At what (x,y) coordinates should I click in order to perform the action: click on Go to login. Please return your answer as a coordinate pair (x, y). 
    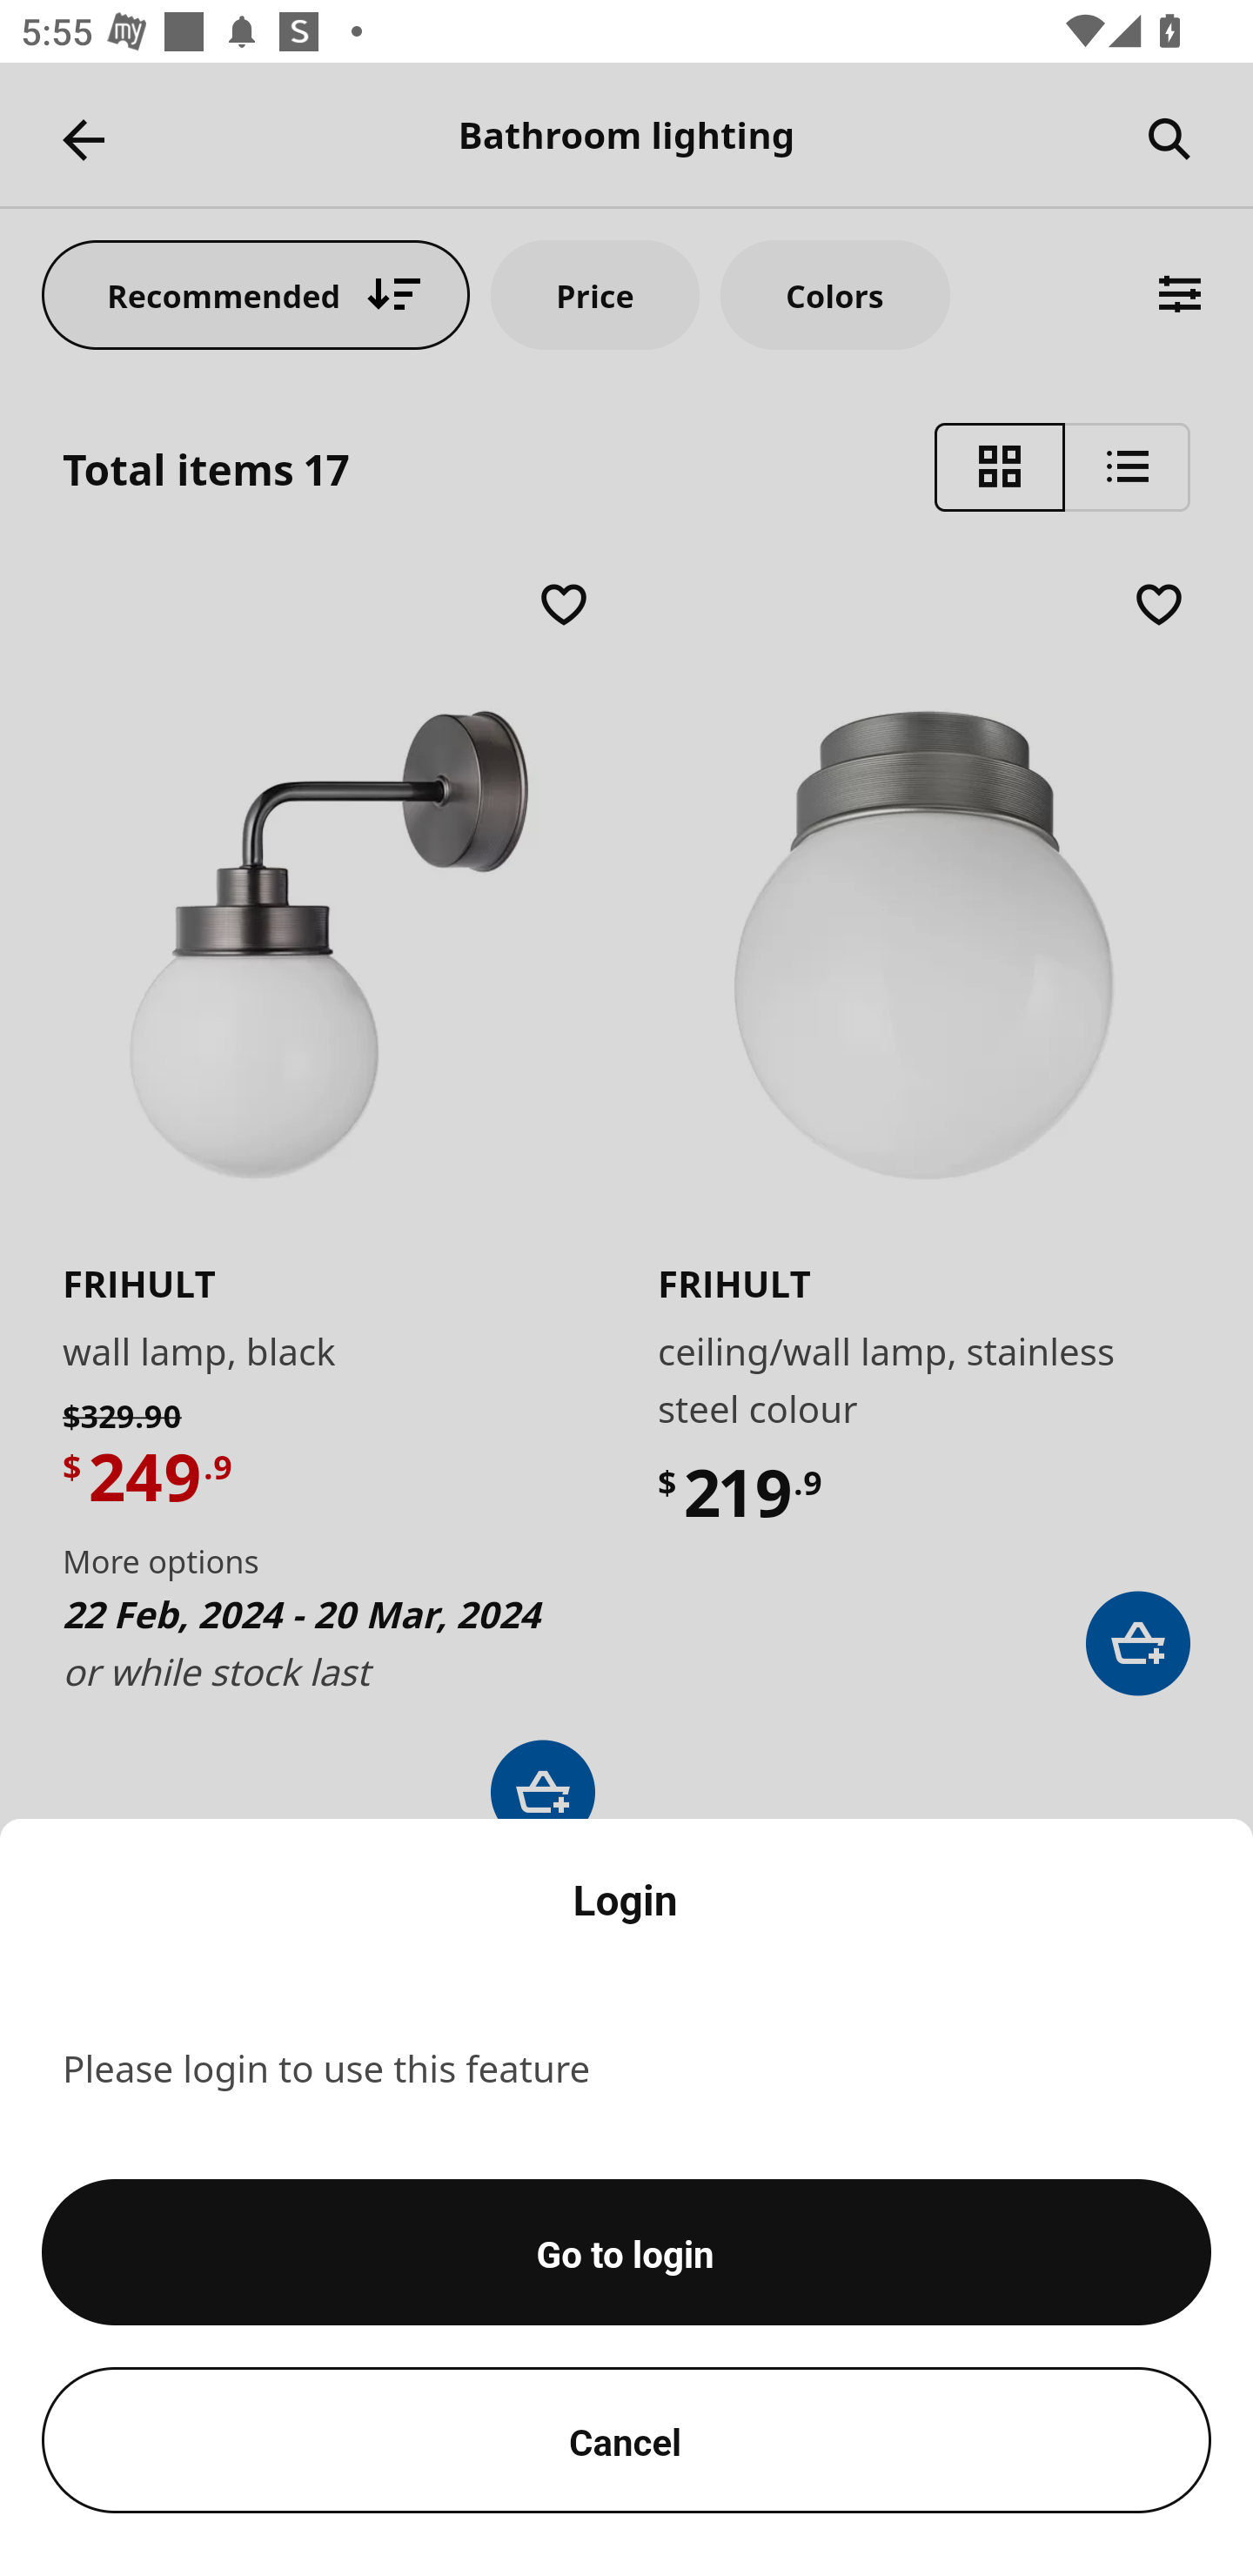
    Looking at the image, I should click on (626, 2252).